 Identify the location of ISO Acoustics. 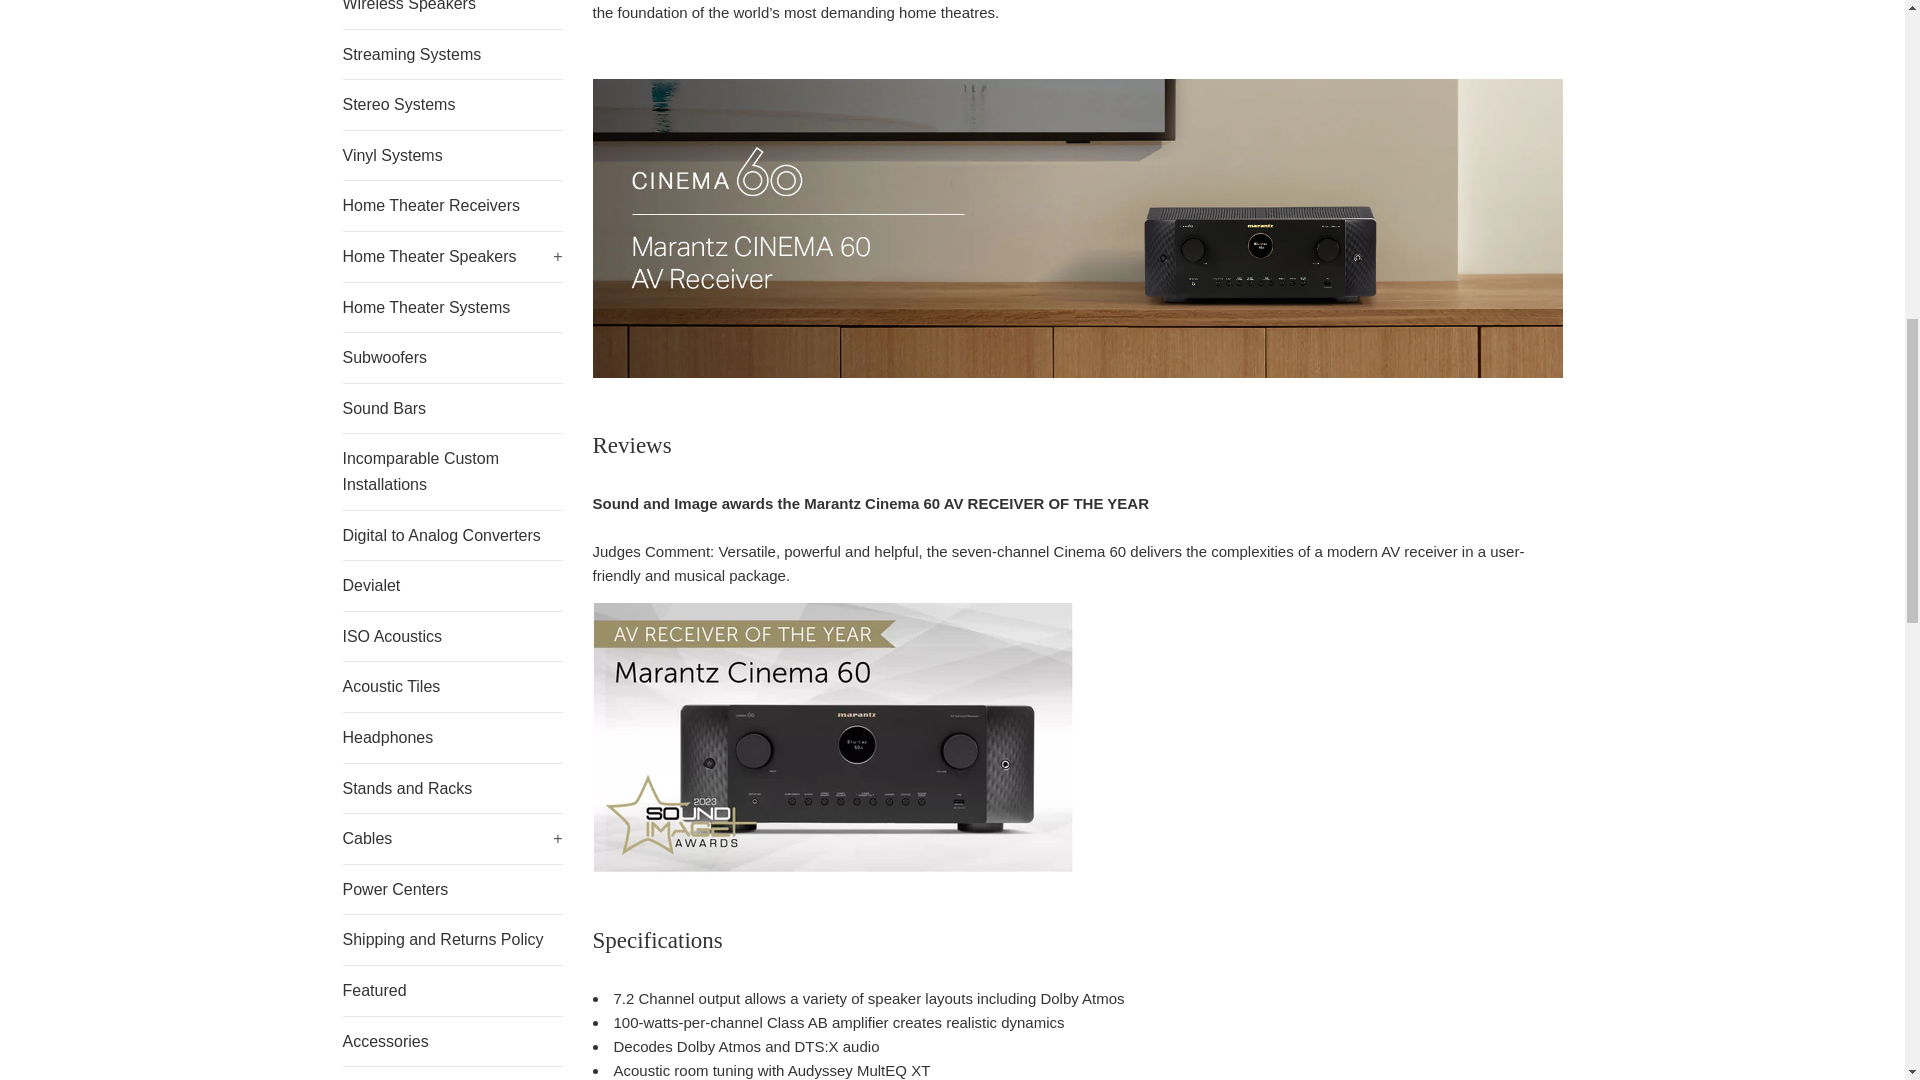
(452, 637).